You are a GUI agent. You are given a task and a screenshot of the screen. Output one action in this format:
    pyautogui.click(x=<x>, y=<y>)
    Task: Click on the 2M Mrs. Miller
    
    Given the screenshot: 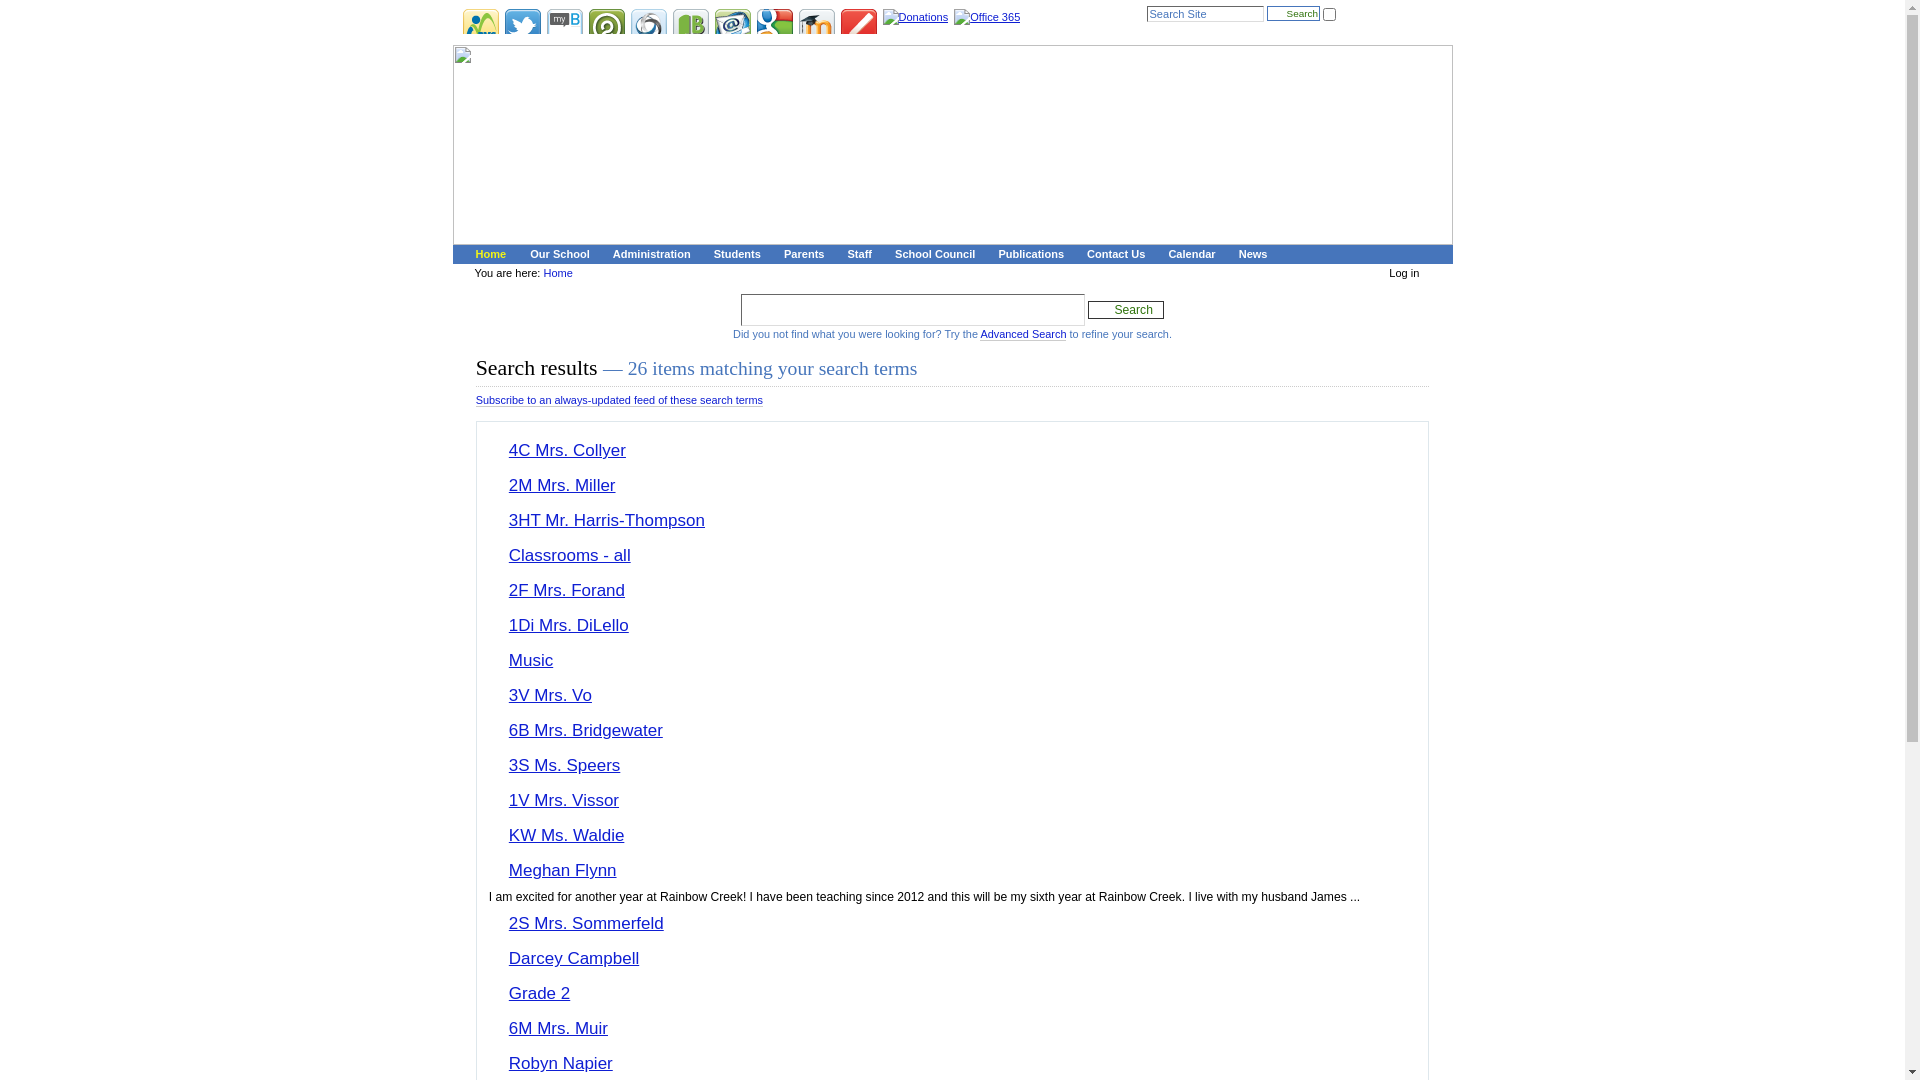 What is the action you would take?
    pyautogui.click(x=562, y=486)
    